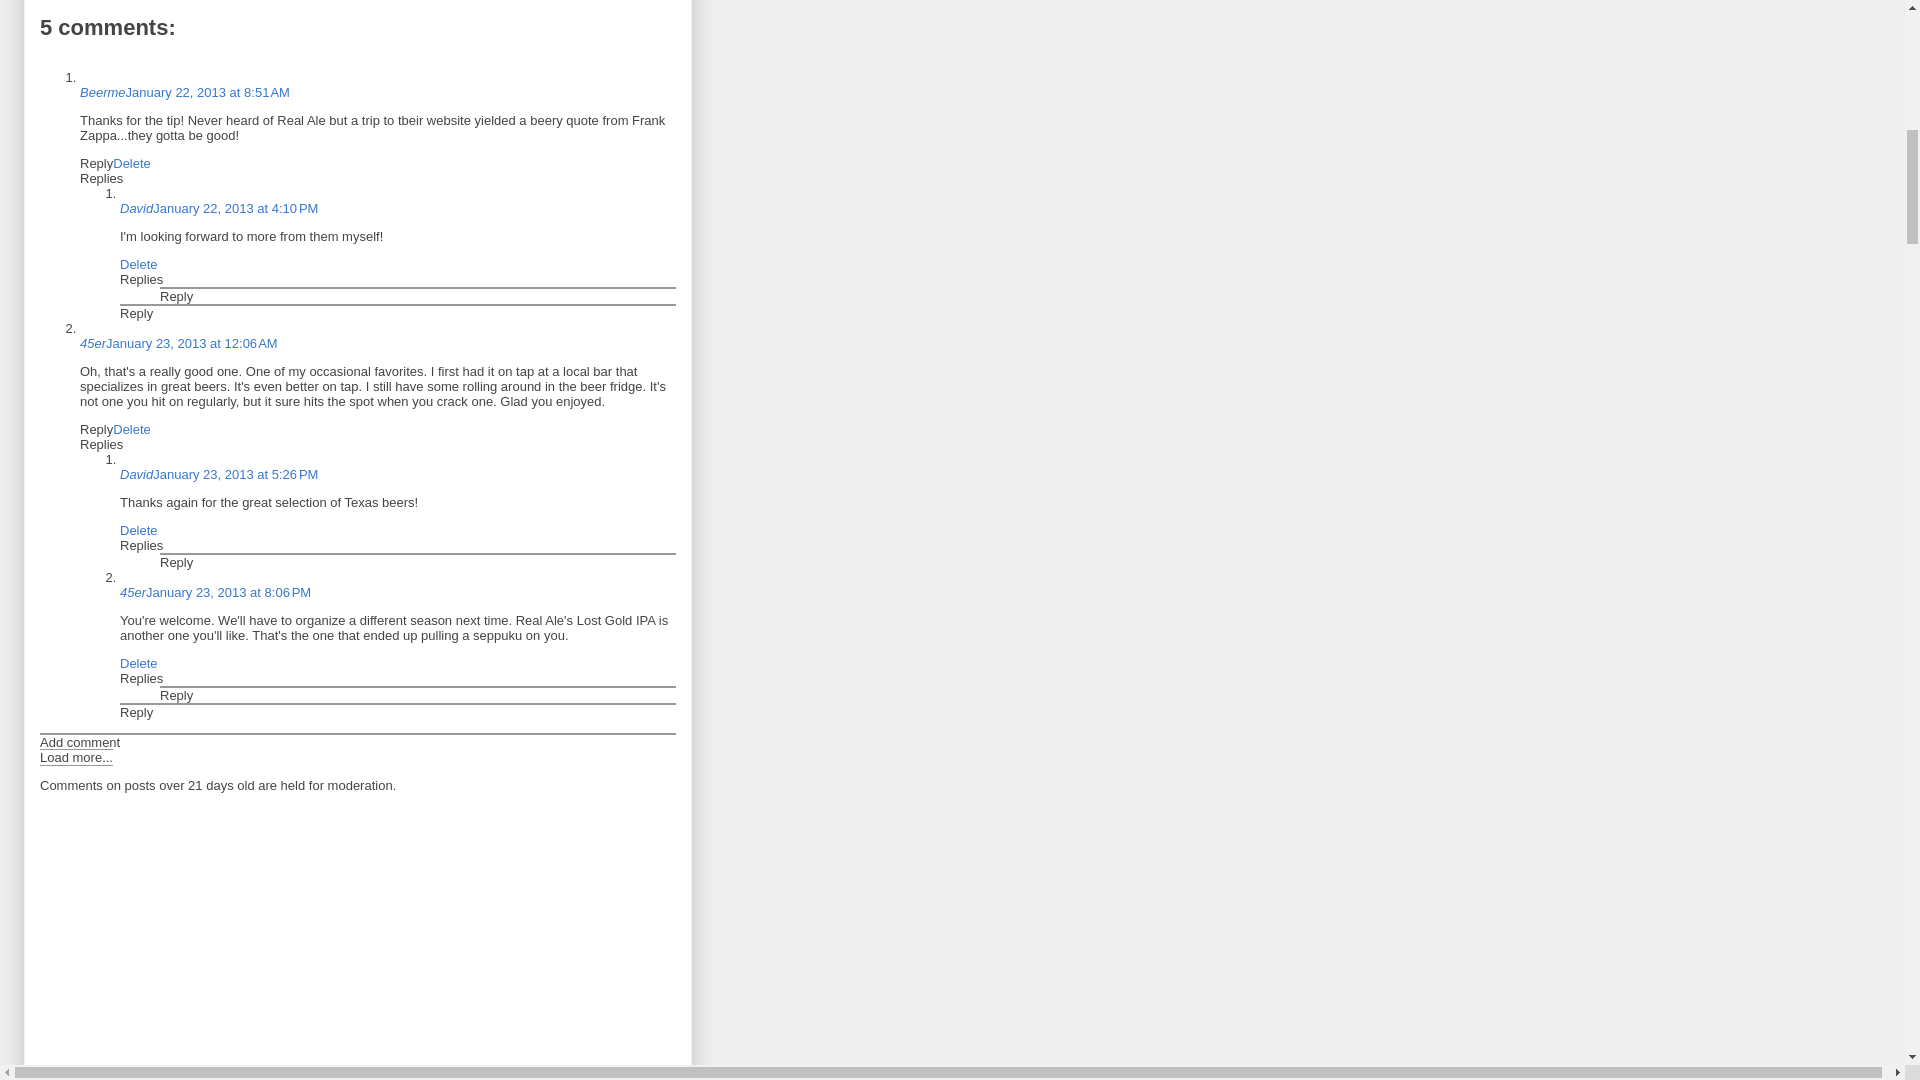  Describe the element at coordinates (96, 430) in the screenshot. I see `Reply` at that location.